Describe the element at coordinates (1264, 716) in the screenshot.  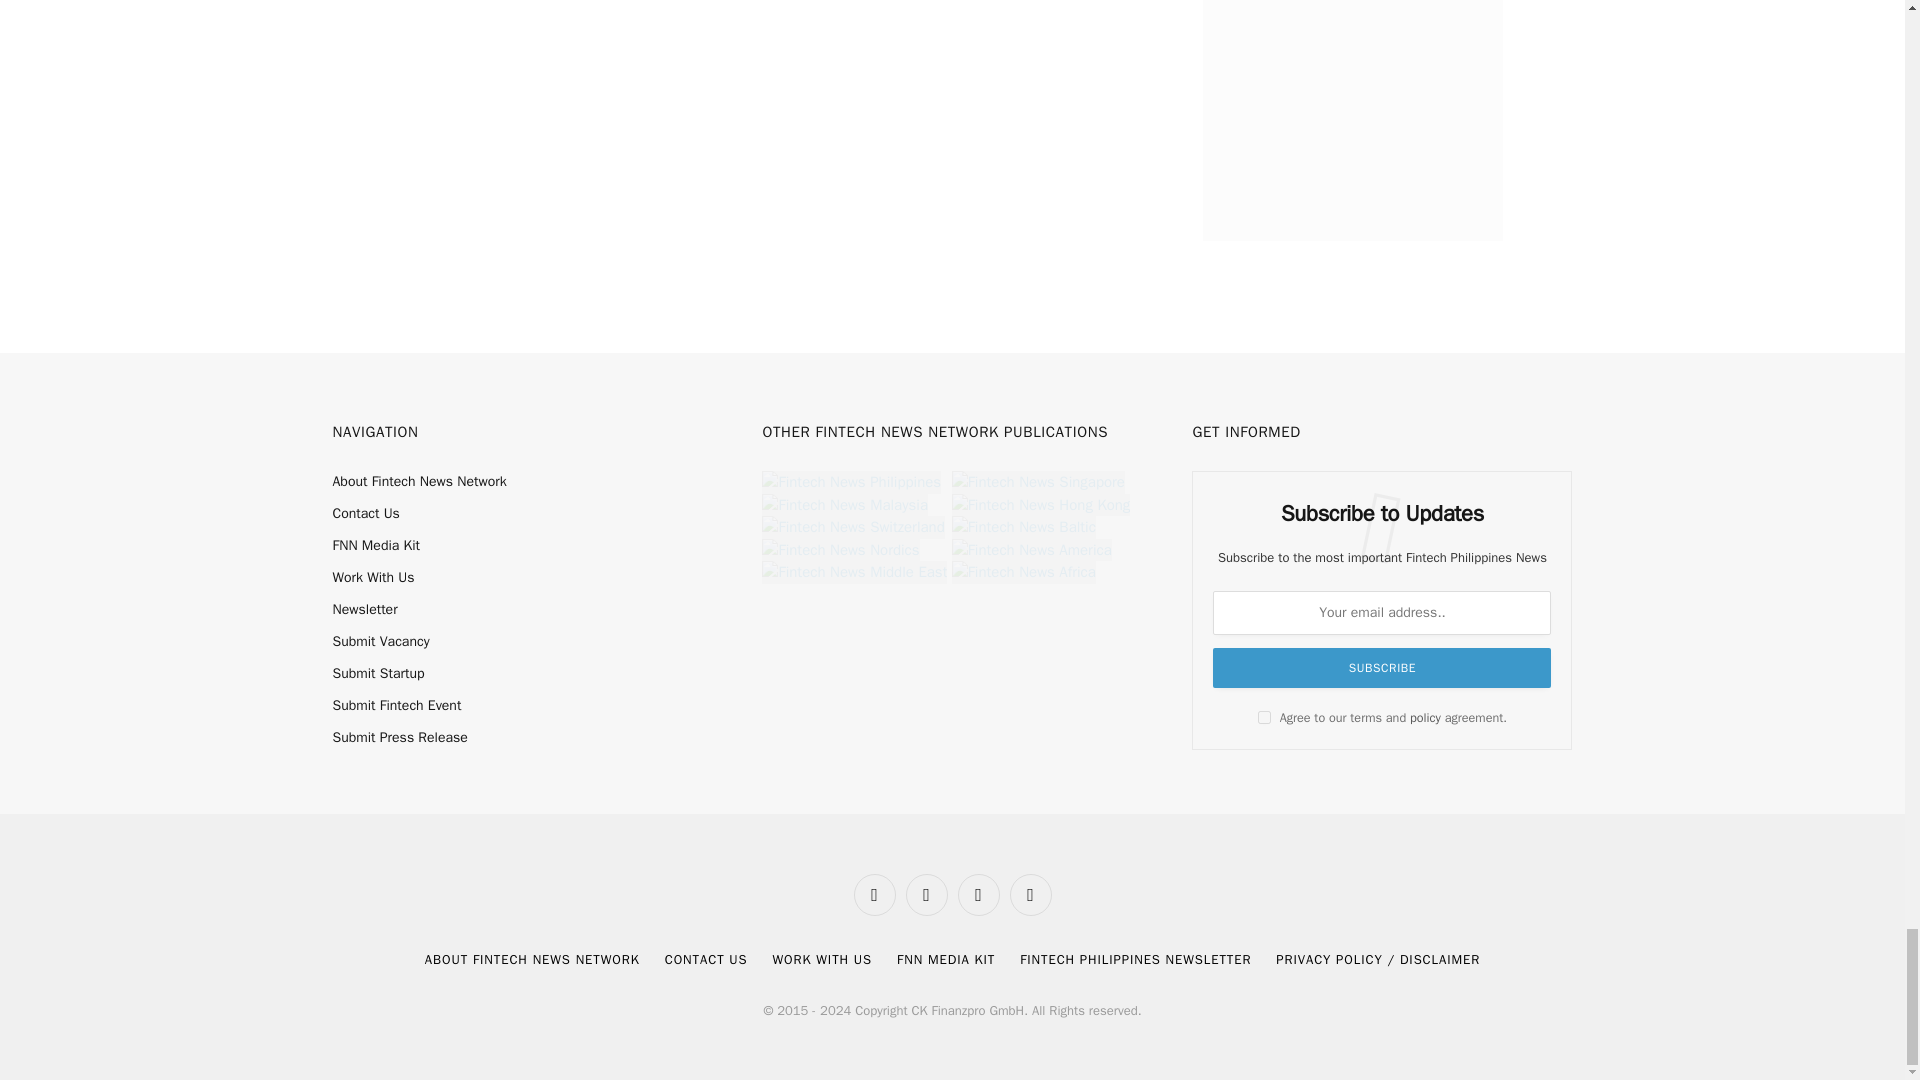
I see `on` at that location.